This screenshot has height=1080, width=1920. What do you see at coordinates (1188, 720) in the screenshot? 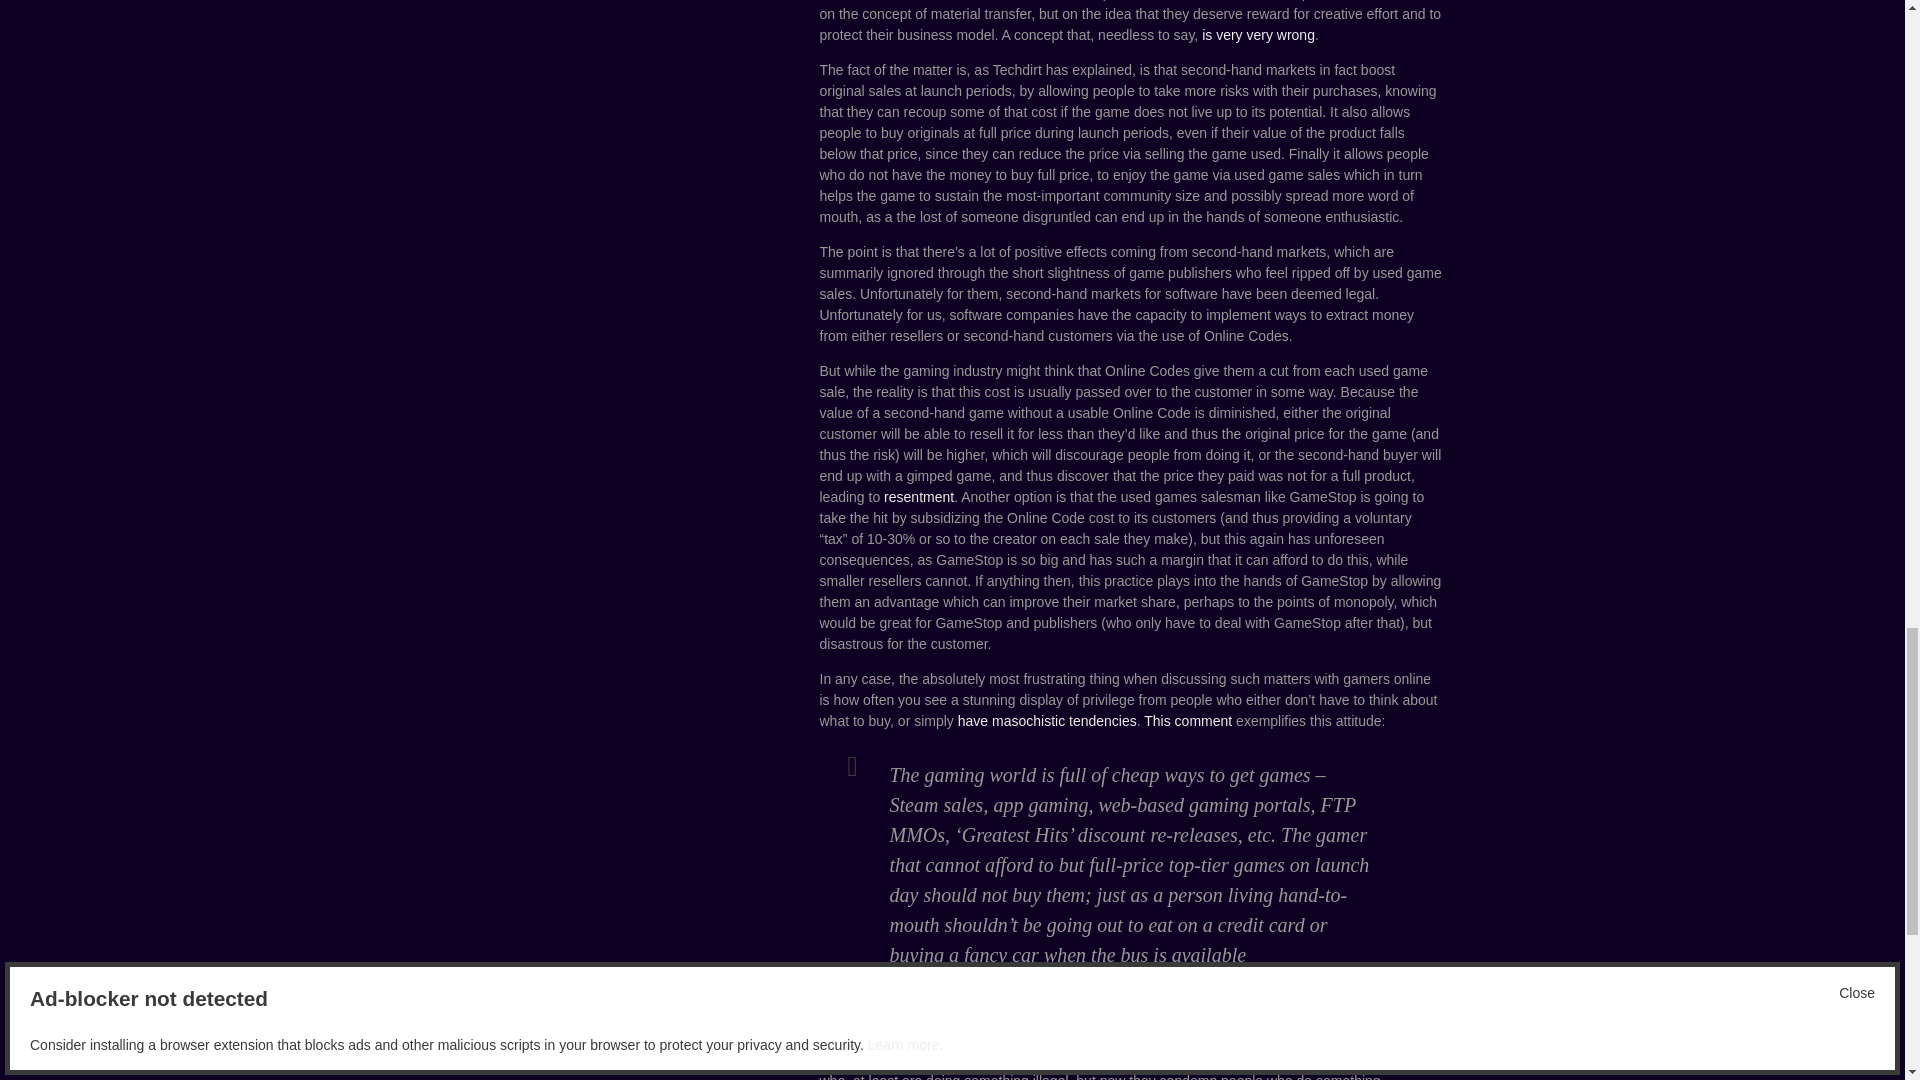
I see `This comment` at bounding box center [1188, 720].